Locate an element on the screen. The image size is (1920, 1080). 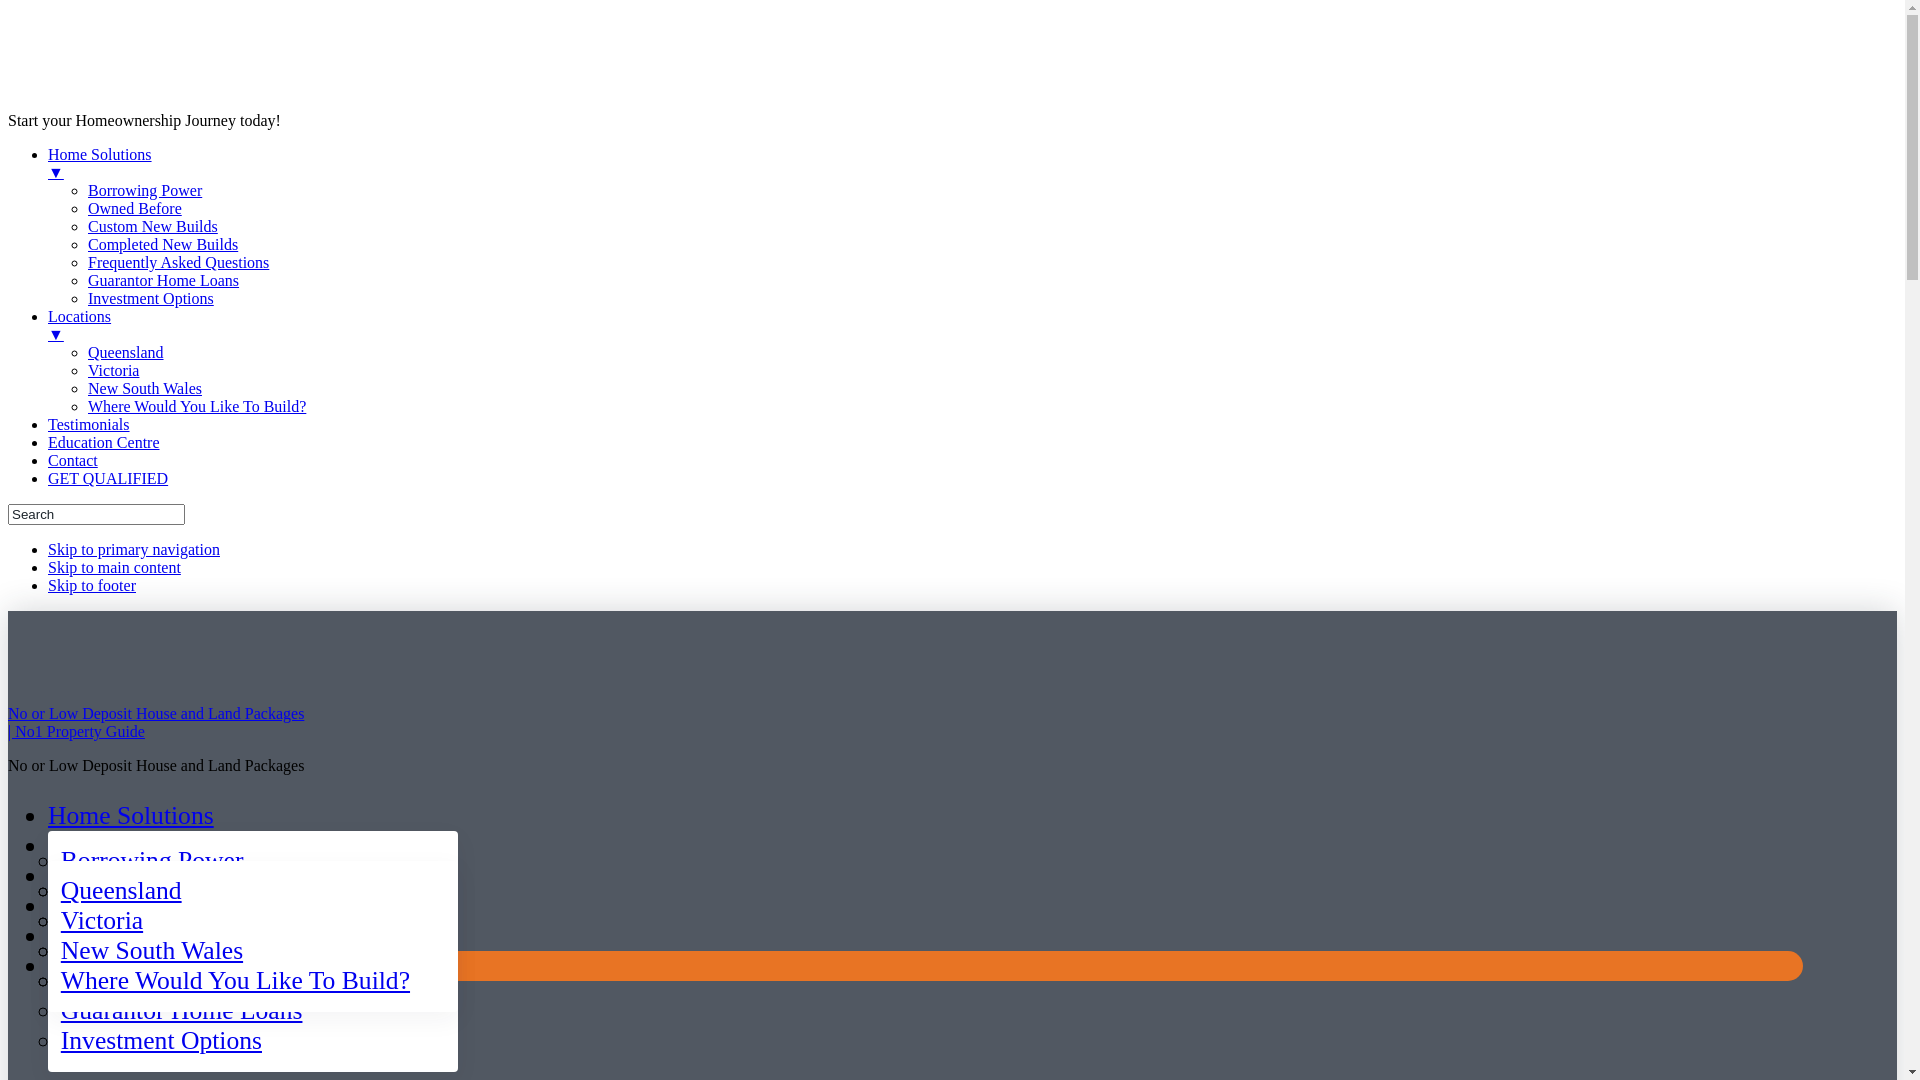
New South Wales is located at coordinates (145, 388).